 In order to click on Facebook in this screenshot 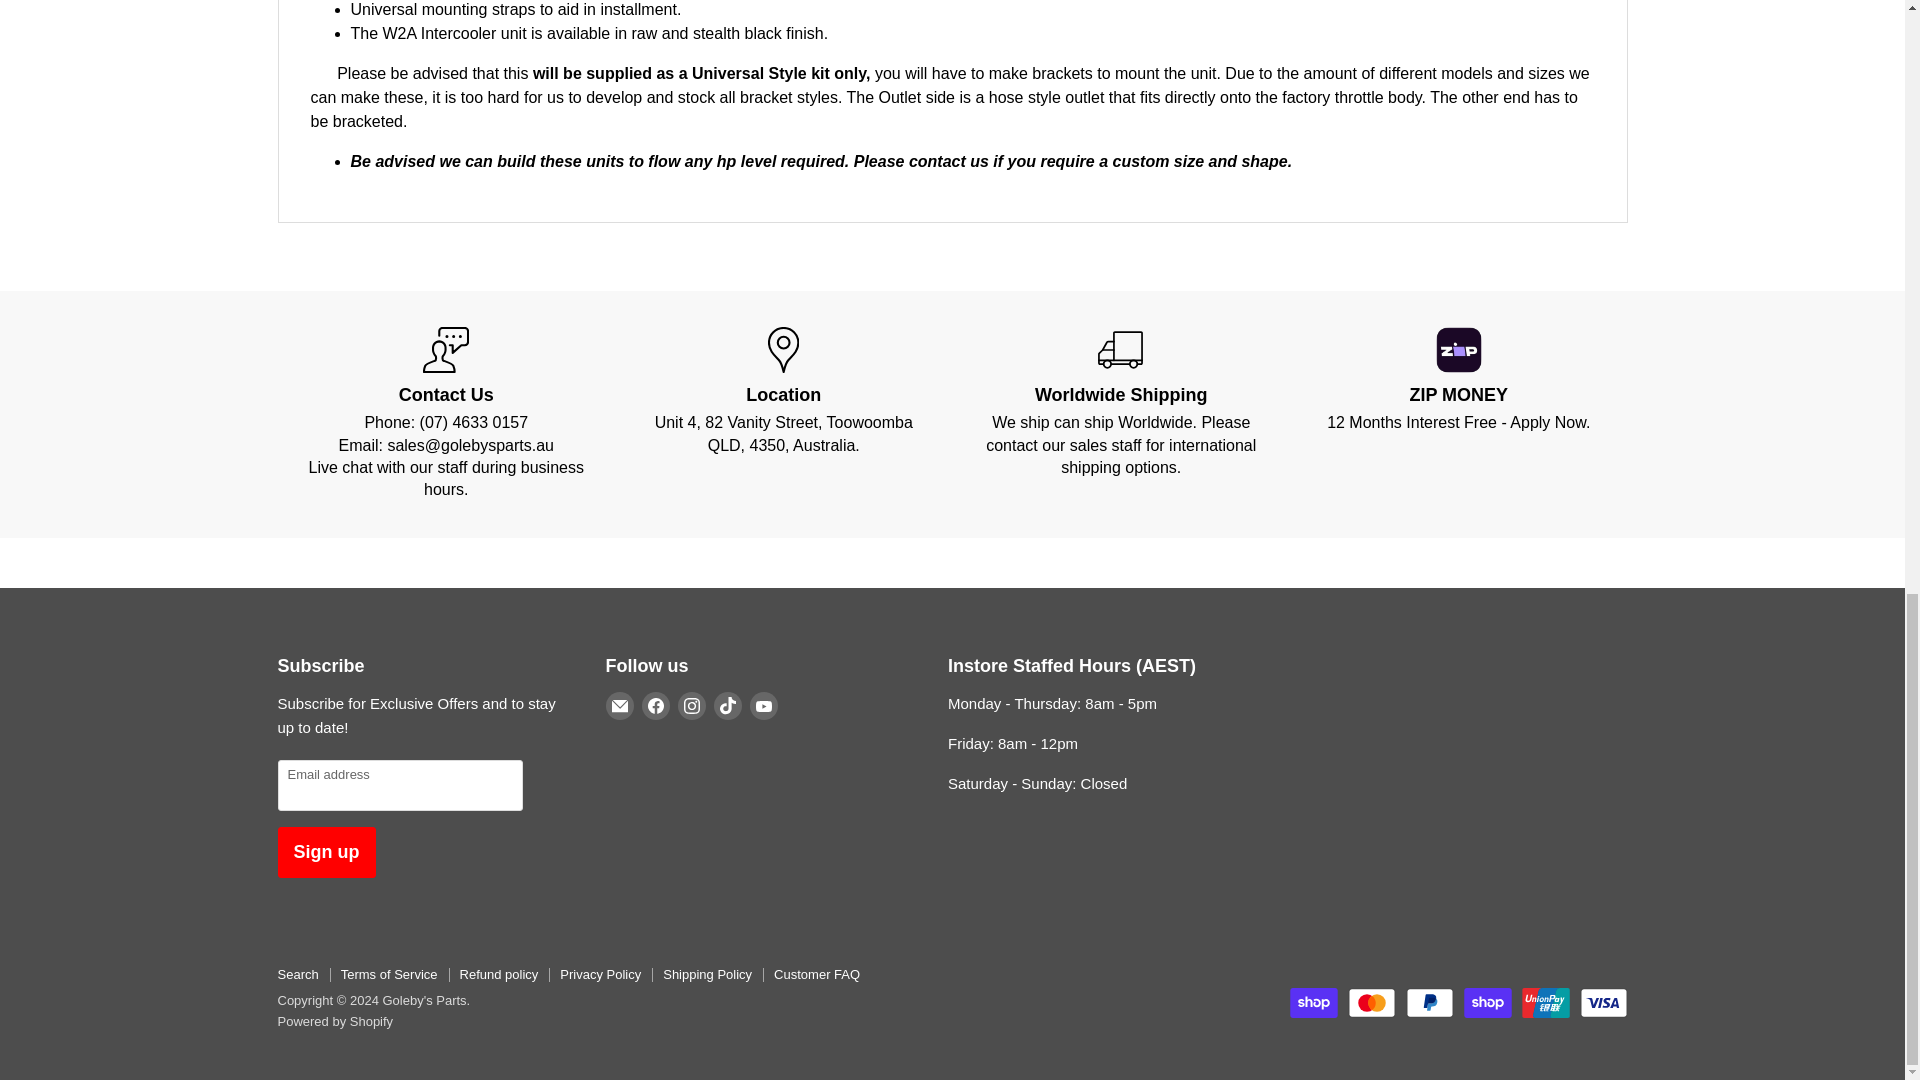, I will do `click(656, 706)`.